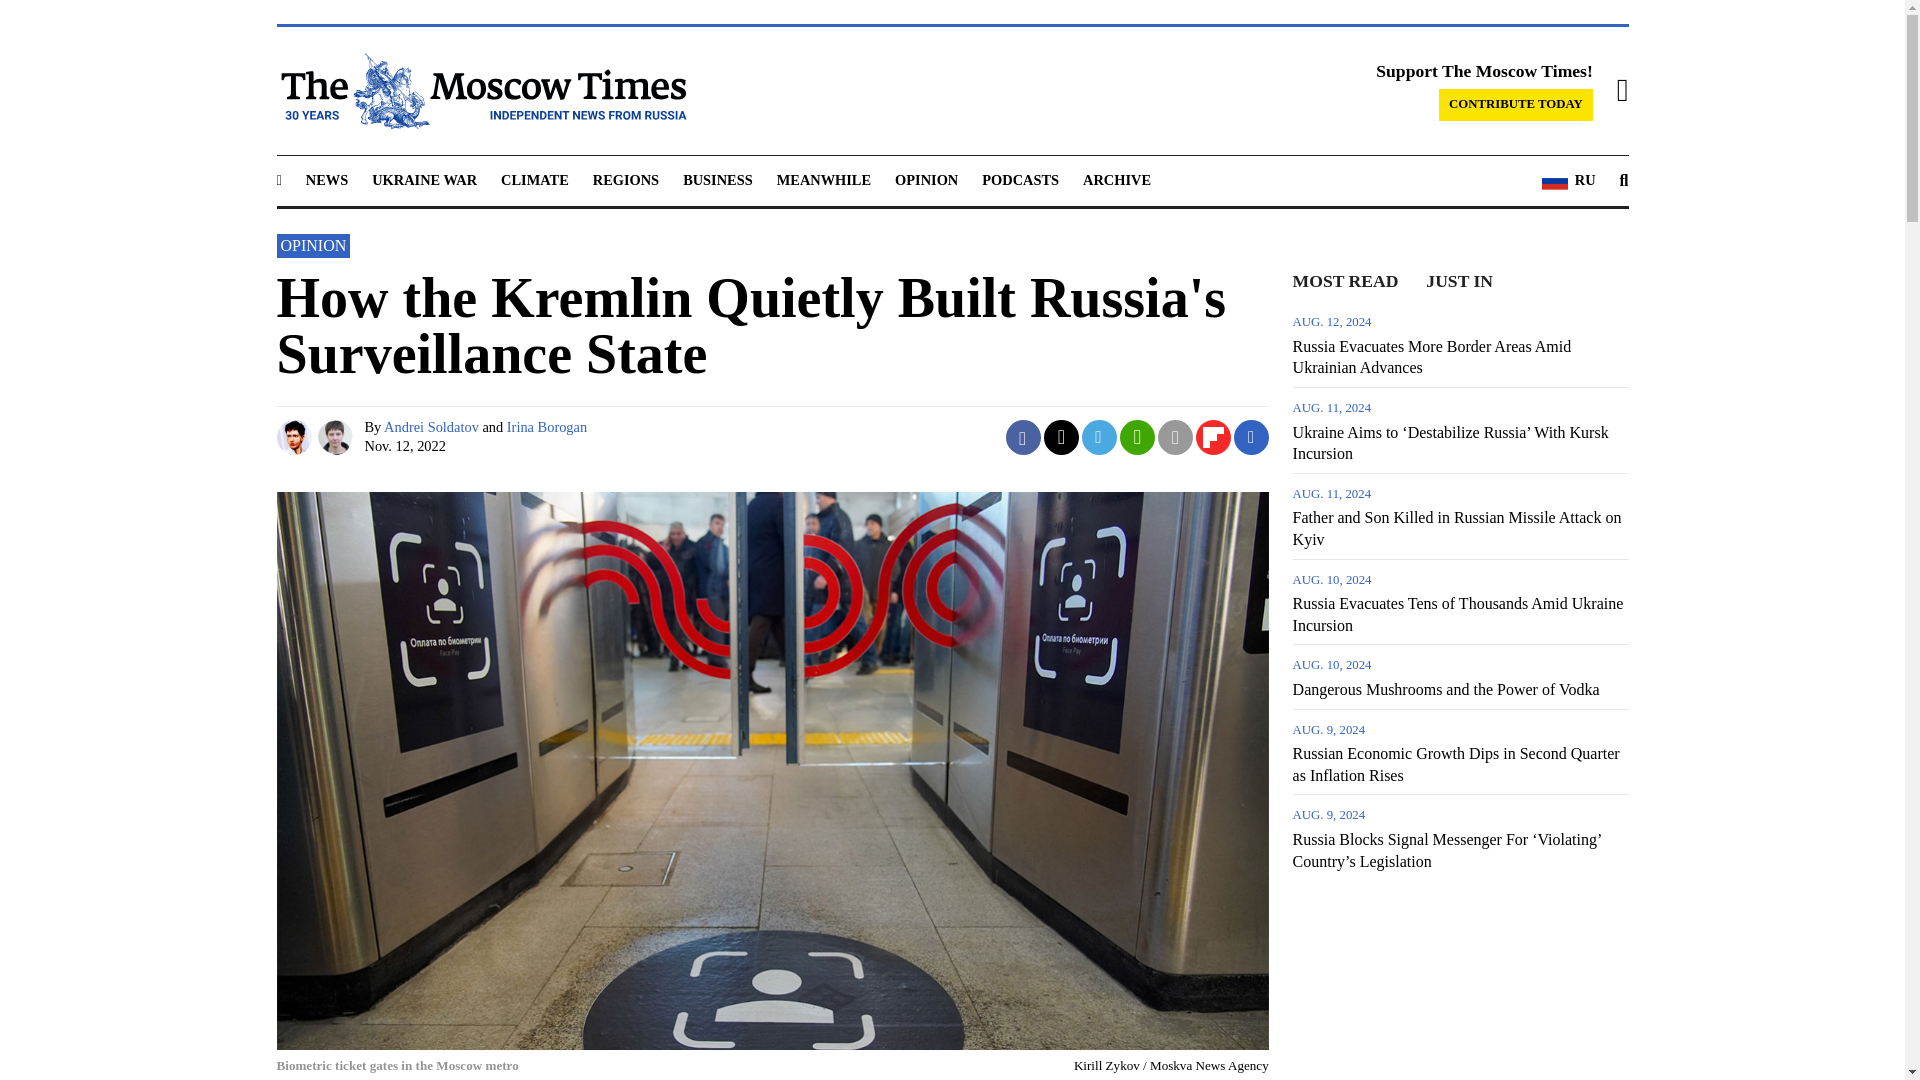 The height and width of the screenshot is (1080, 1920). I want to click on Irina Borogan, so click(338, 437).